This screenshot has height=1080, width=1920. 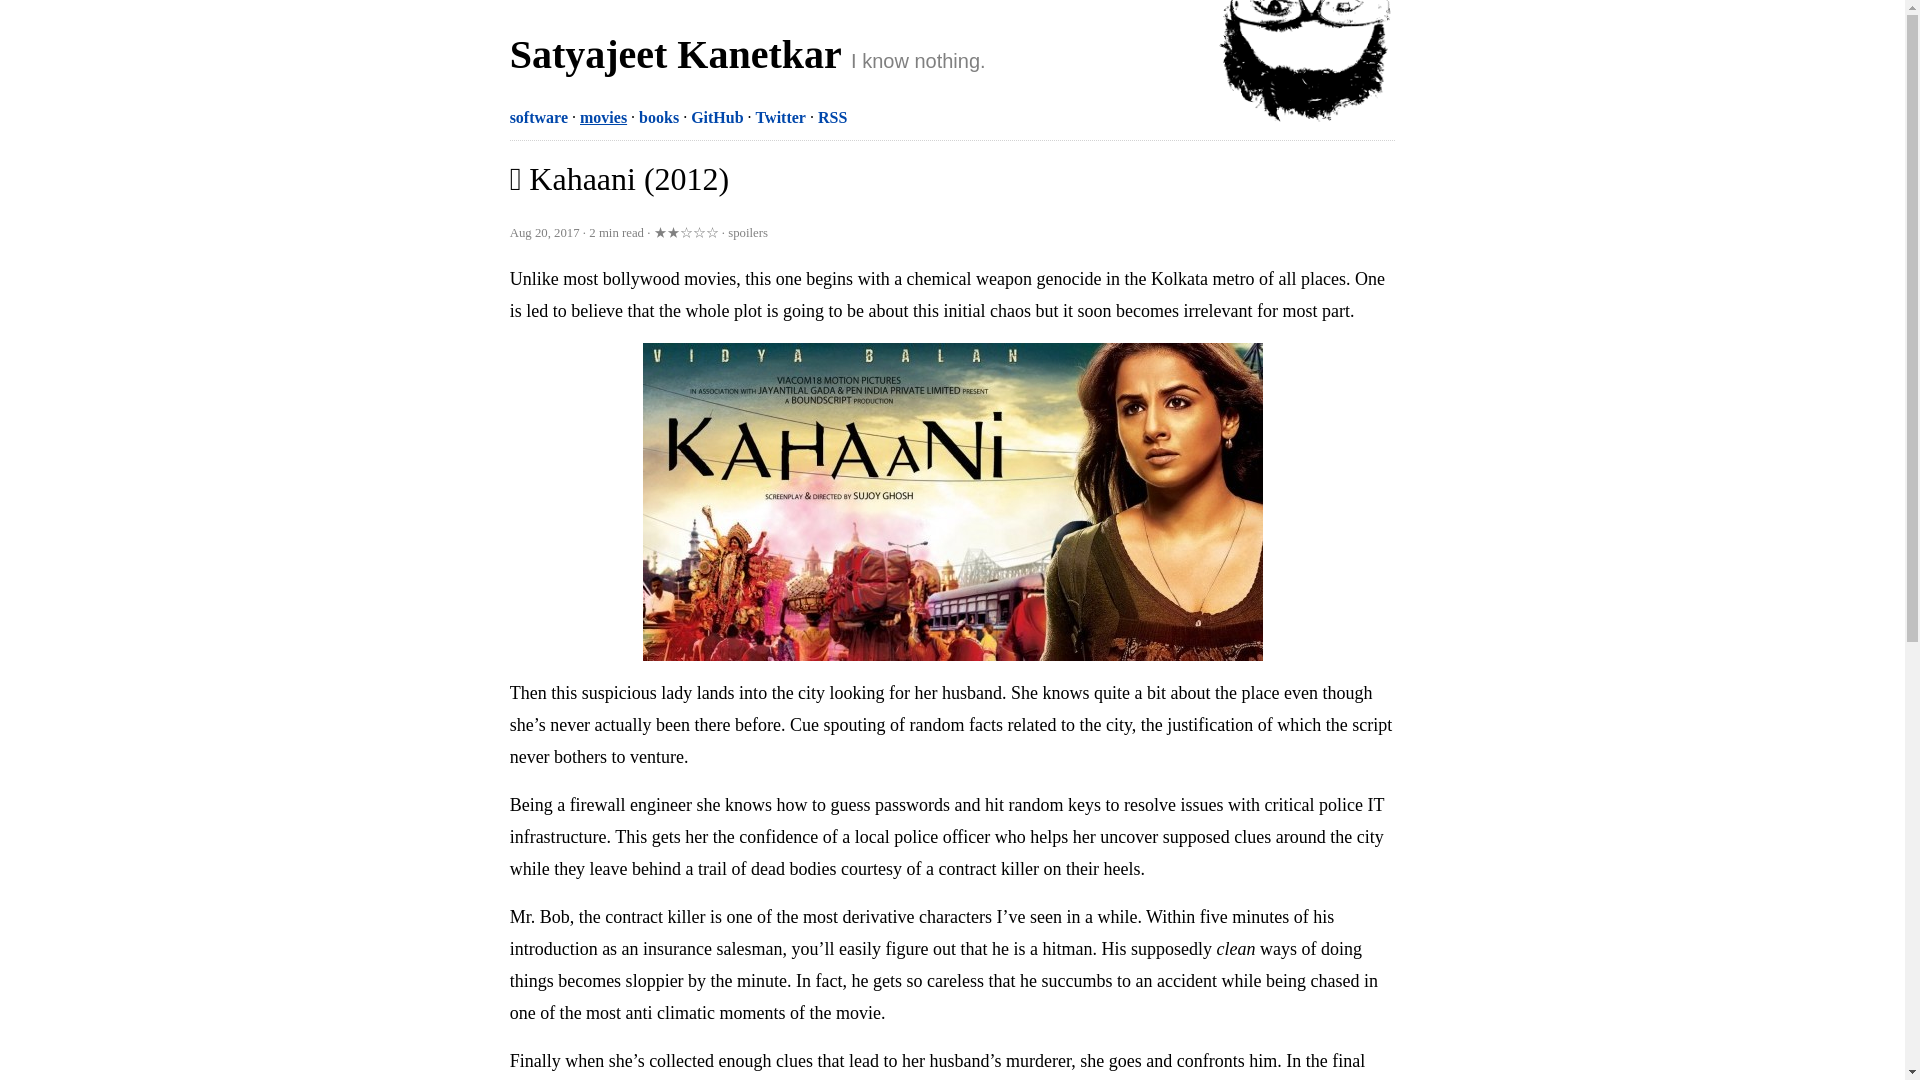 What do you see at coordinates (717, 118) in the screenshot?
I see `GitHub` at bounding box center [717, 118].